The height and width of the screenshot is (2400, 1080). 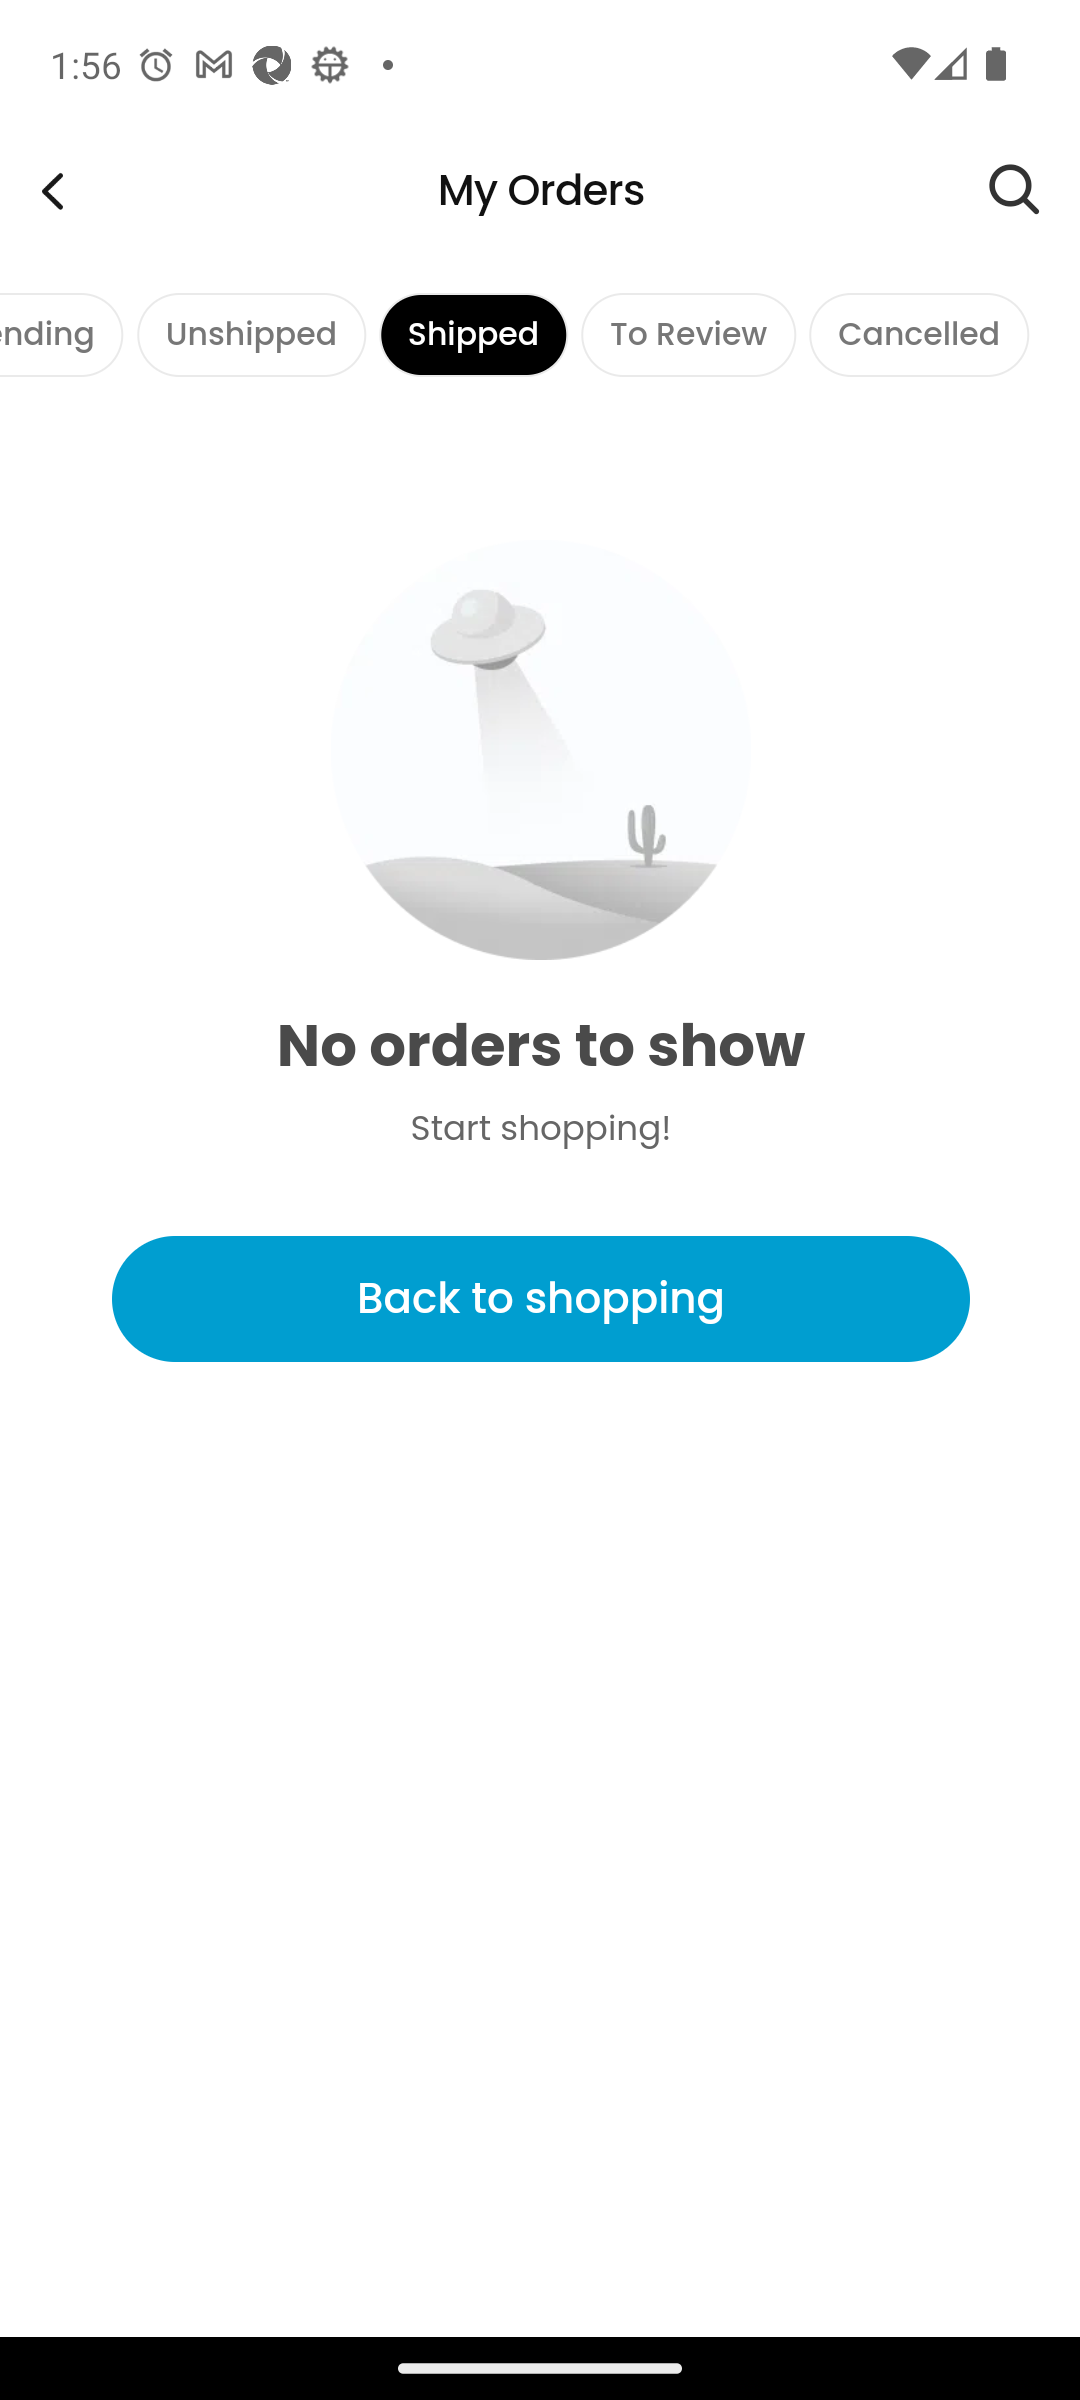 I want to click on Cancelled, so click(x=918, y=334).